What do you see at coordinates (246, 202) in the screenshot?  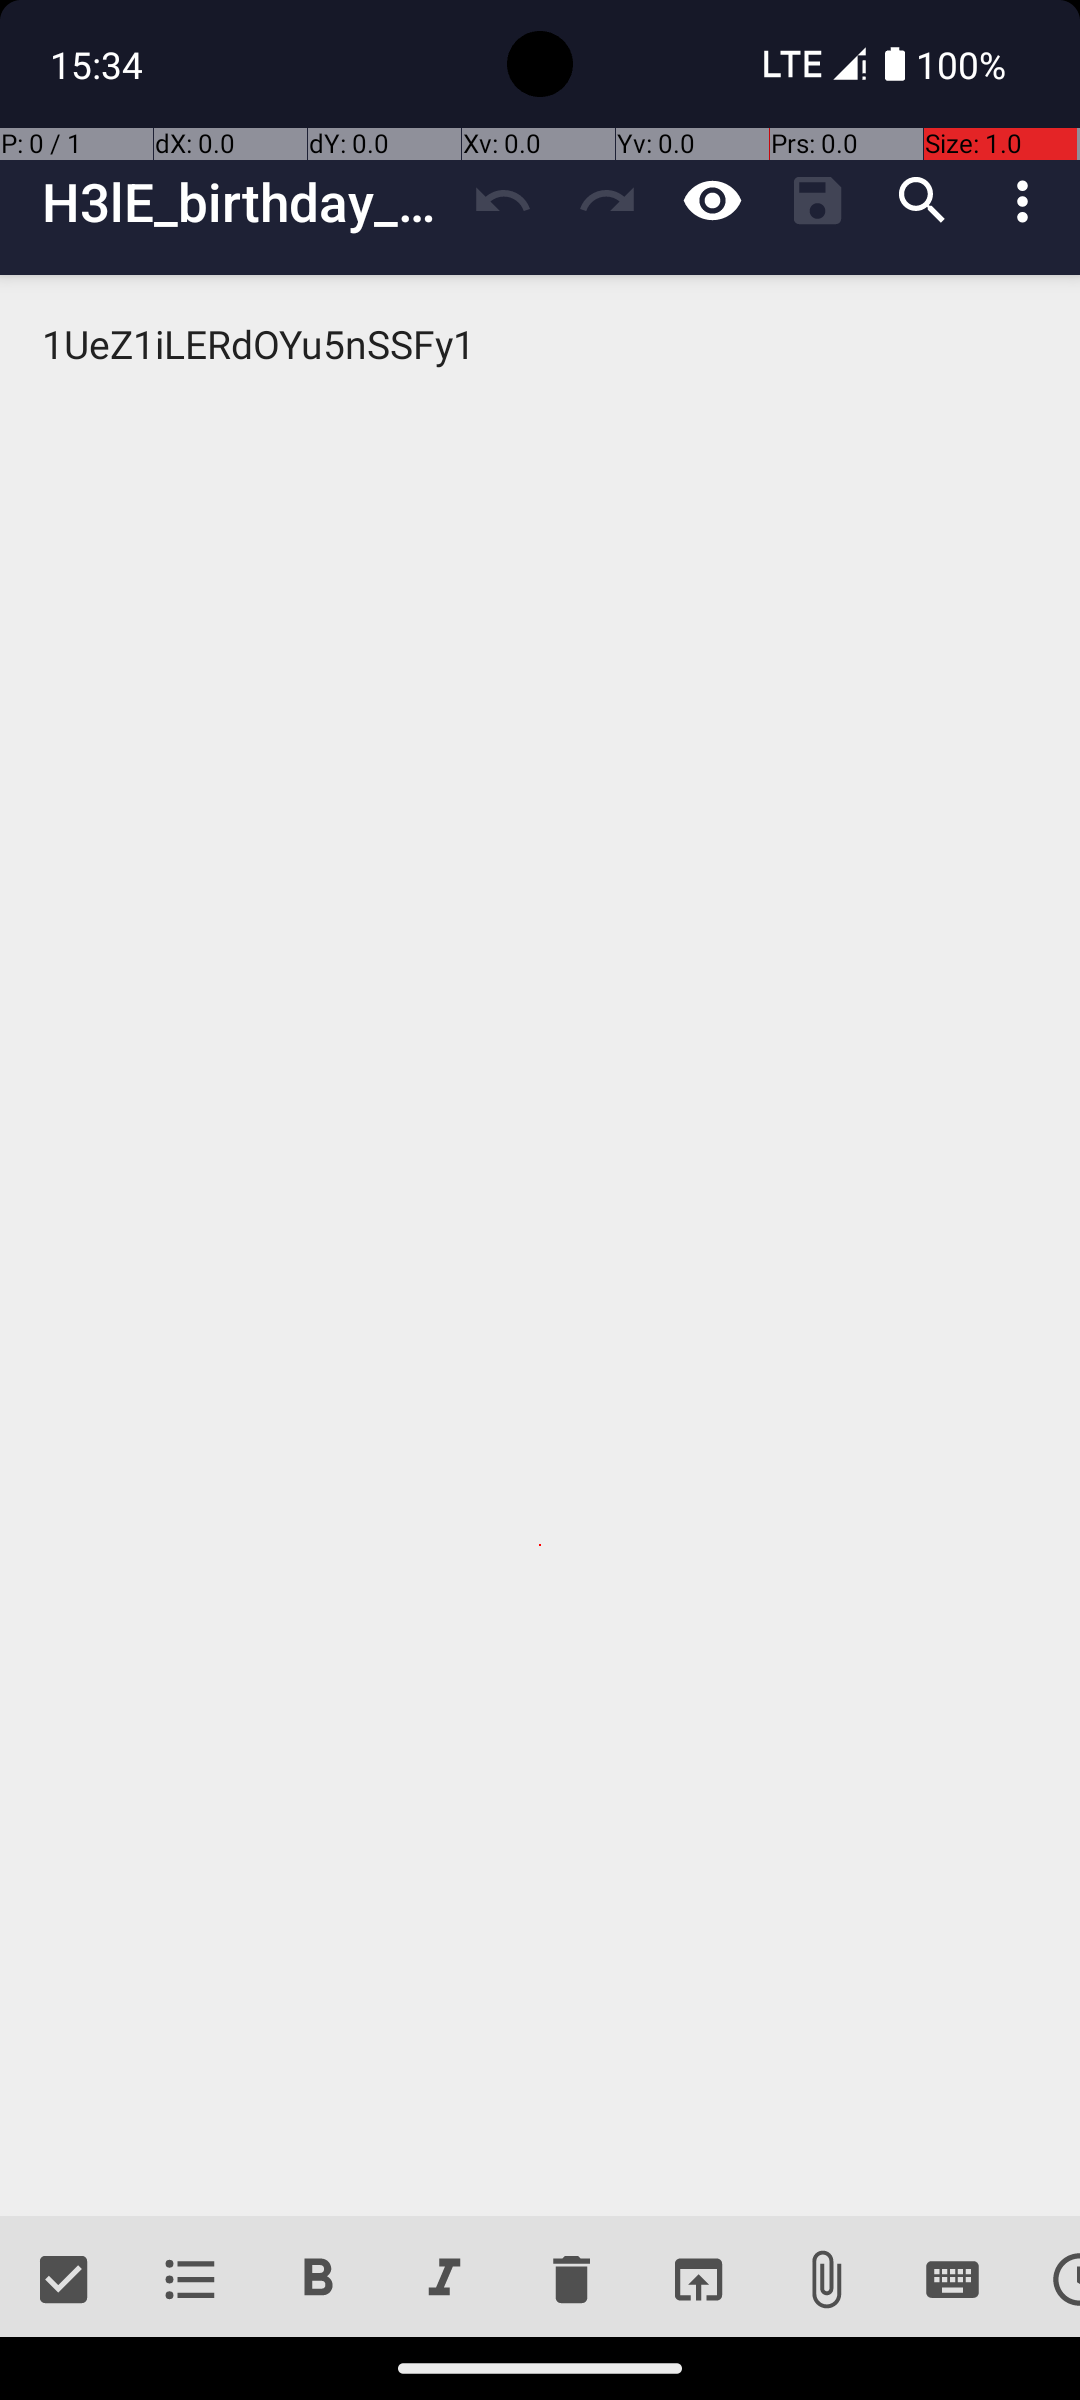 I see `H3lE_birthday_gift_ideas_mom` at bounding box center [246, 202].